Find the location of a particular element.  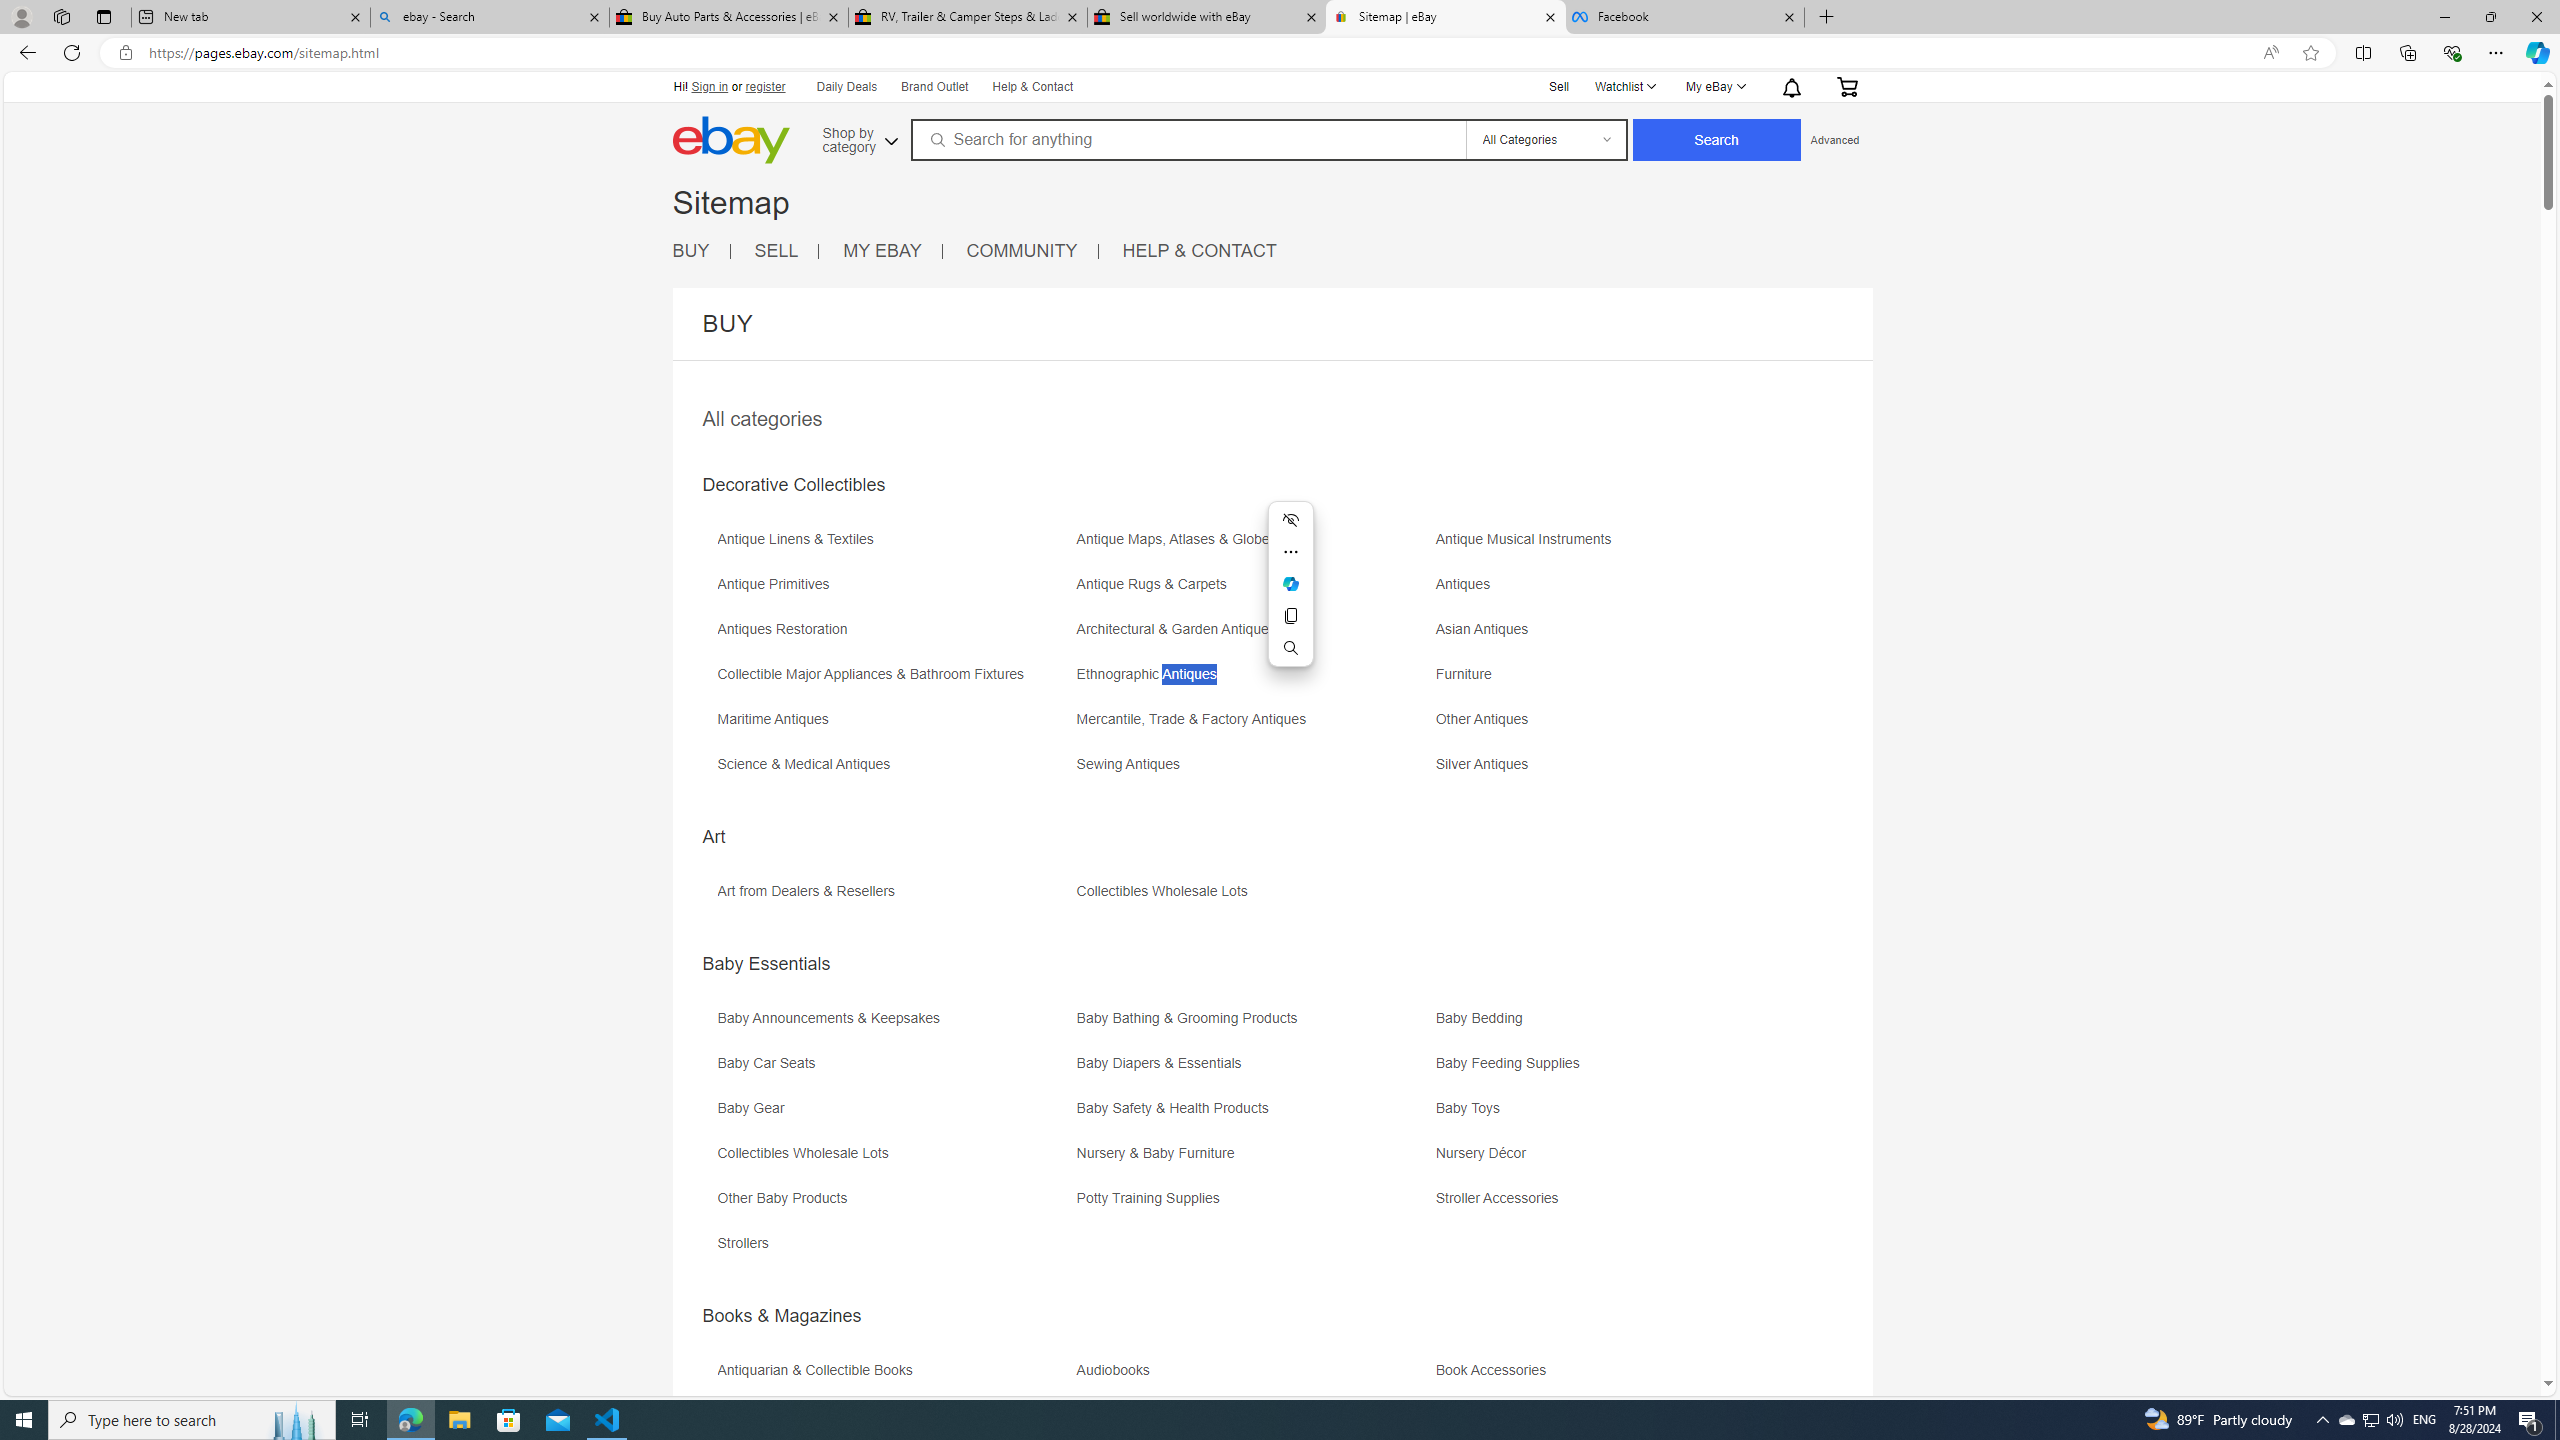

Notification is located at coordinates (1792, 86).